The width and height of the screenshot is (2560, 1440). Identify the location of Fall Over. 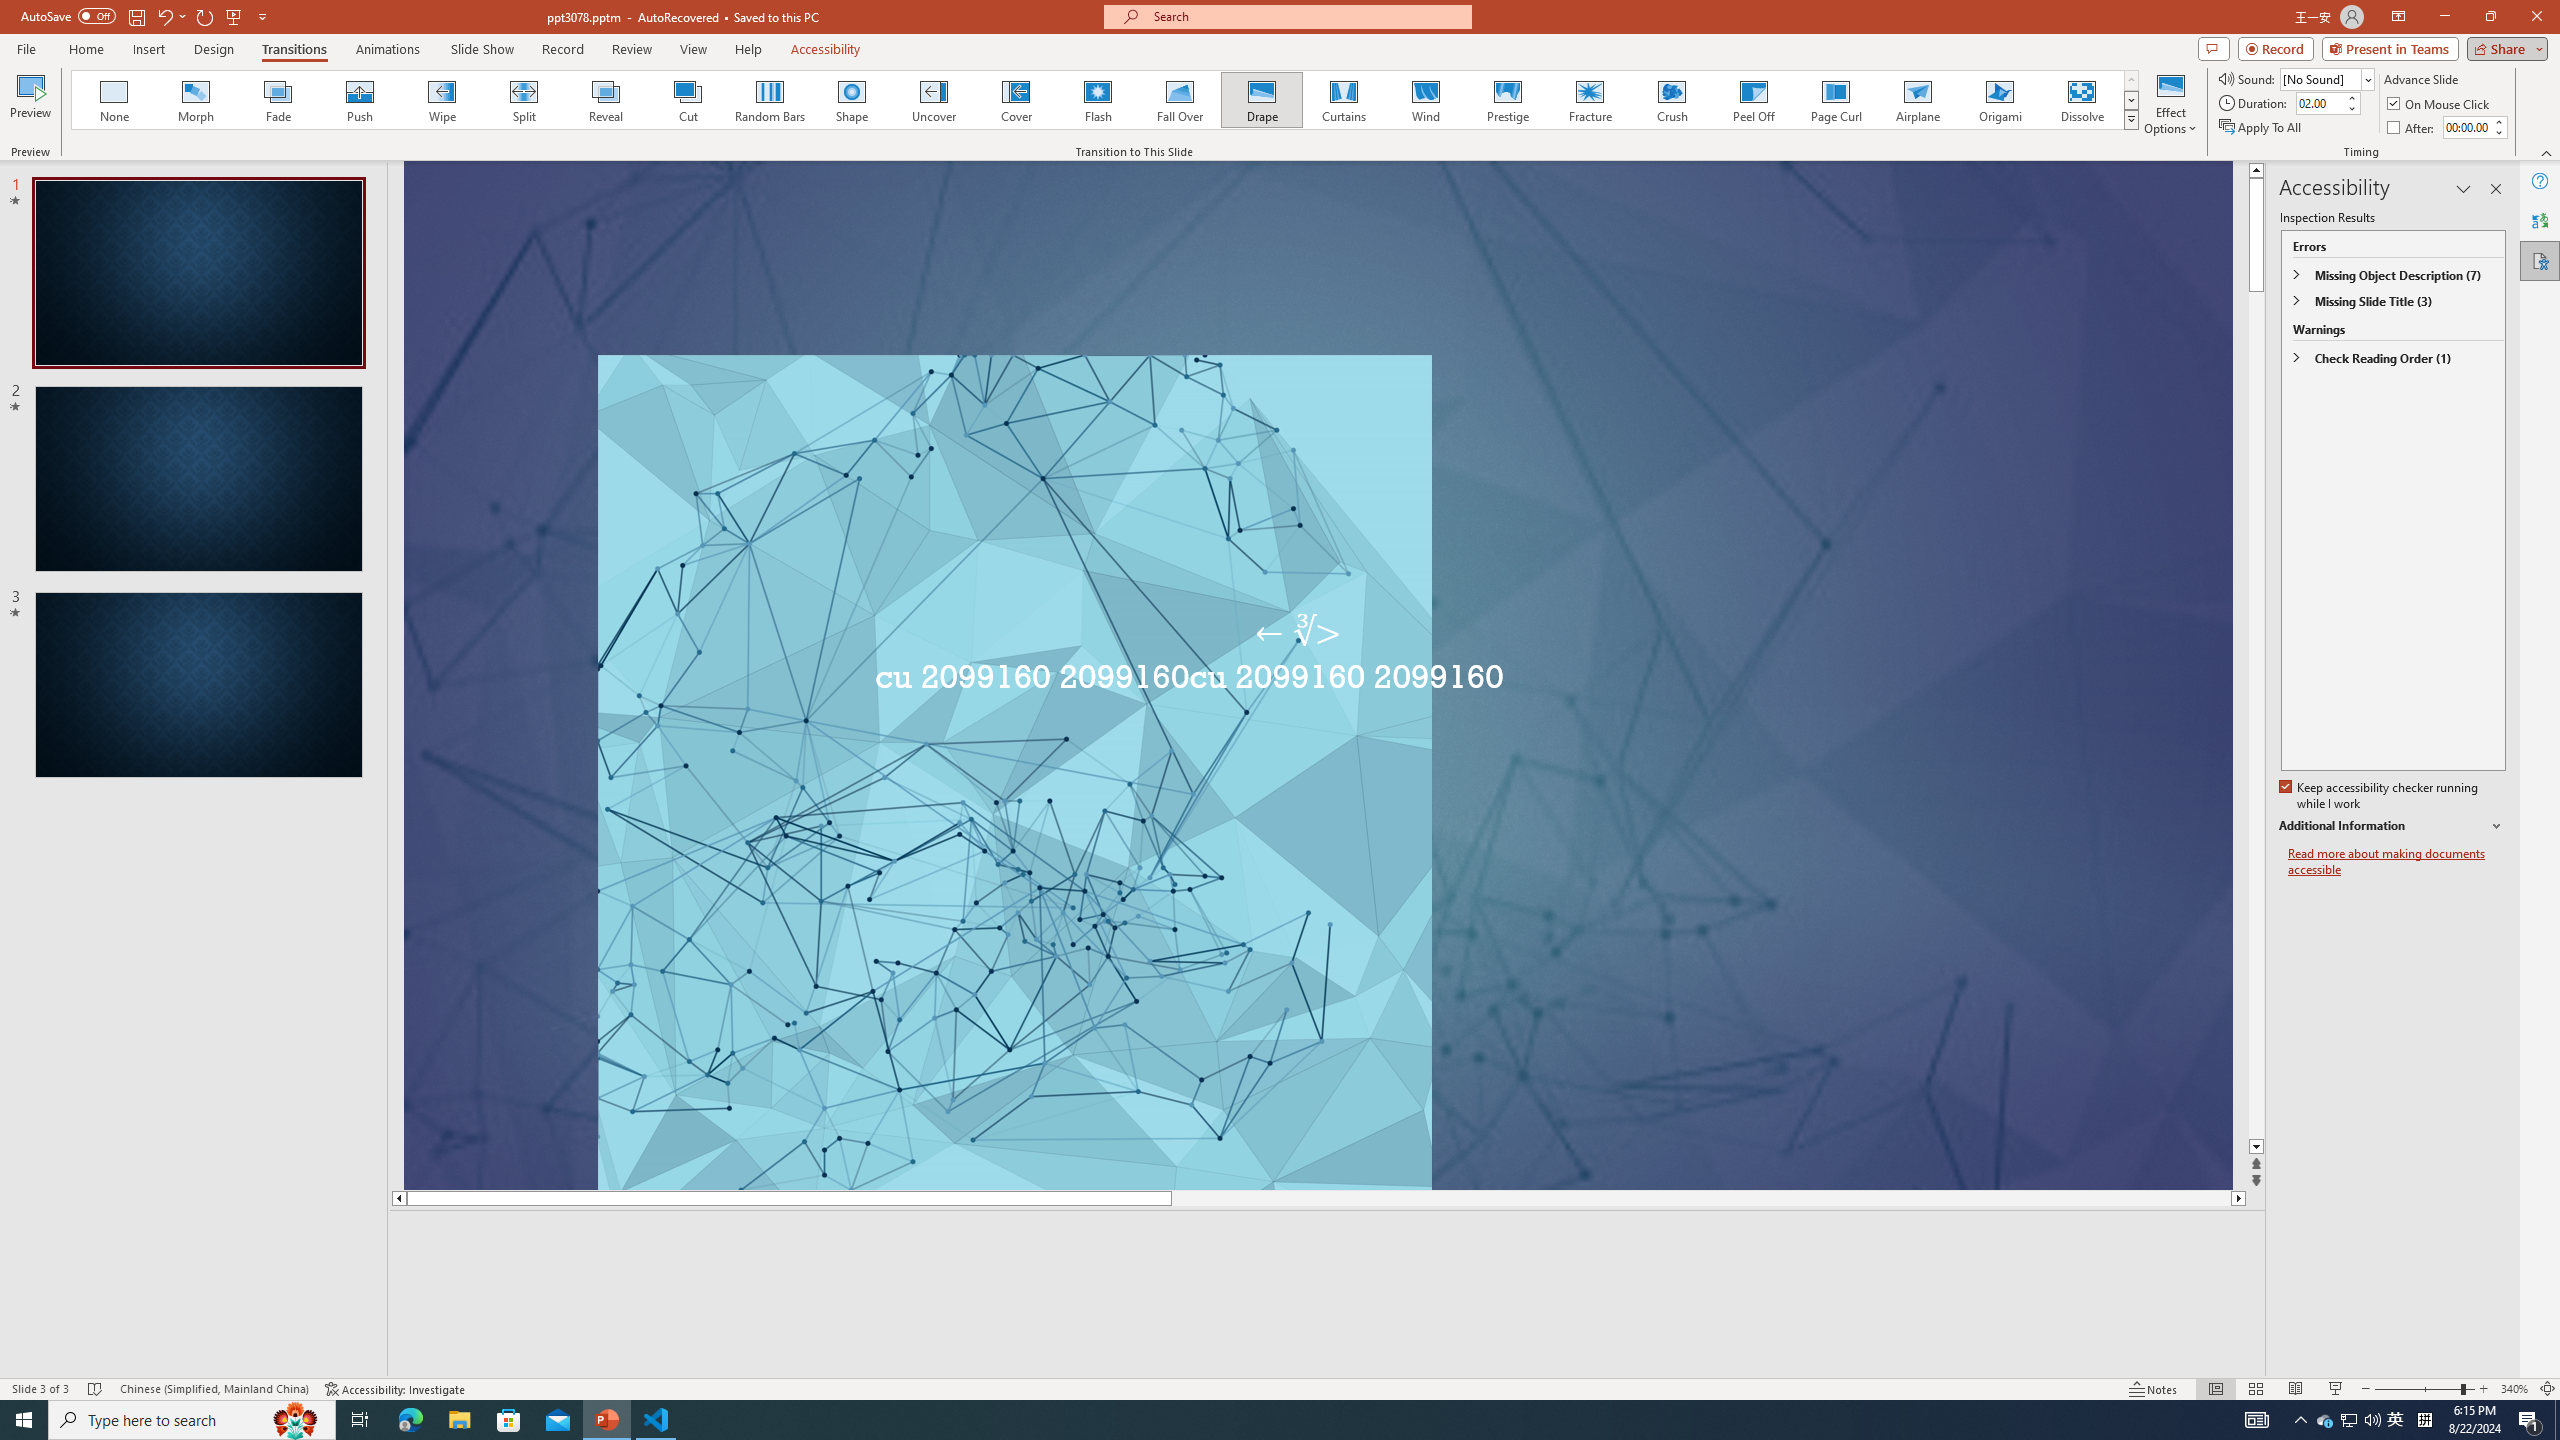
(1180, 100).